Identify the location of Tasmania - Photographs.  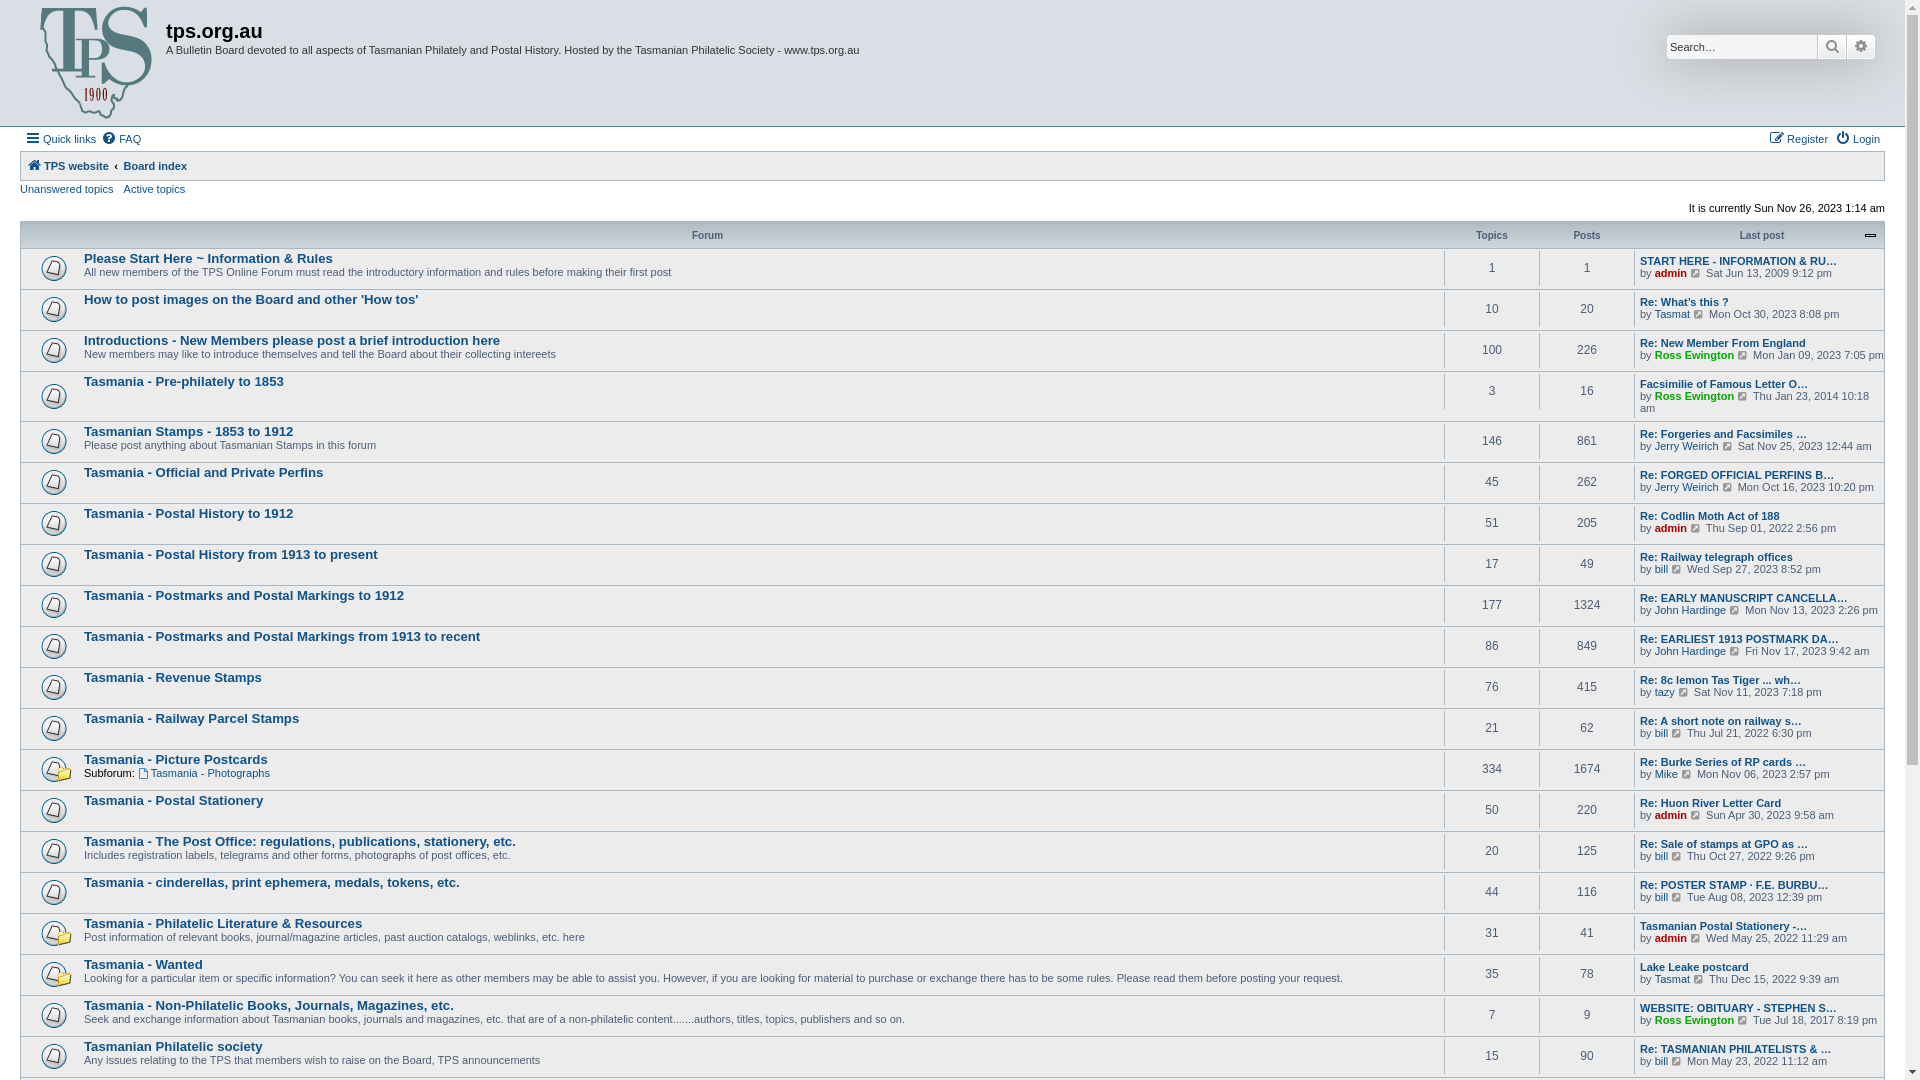
(204, 773).